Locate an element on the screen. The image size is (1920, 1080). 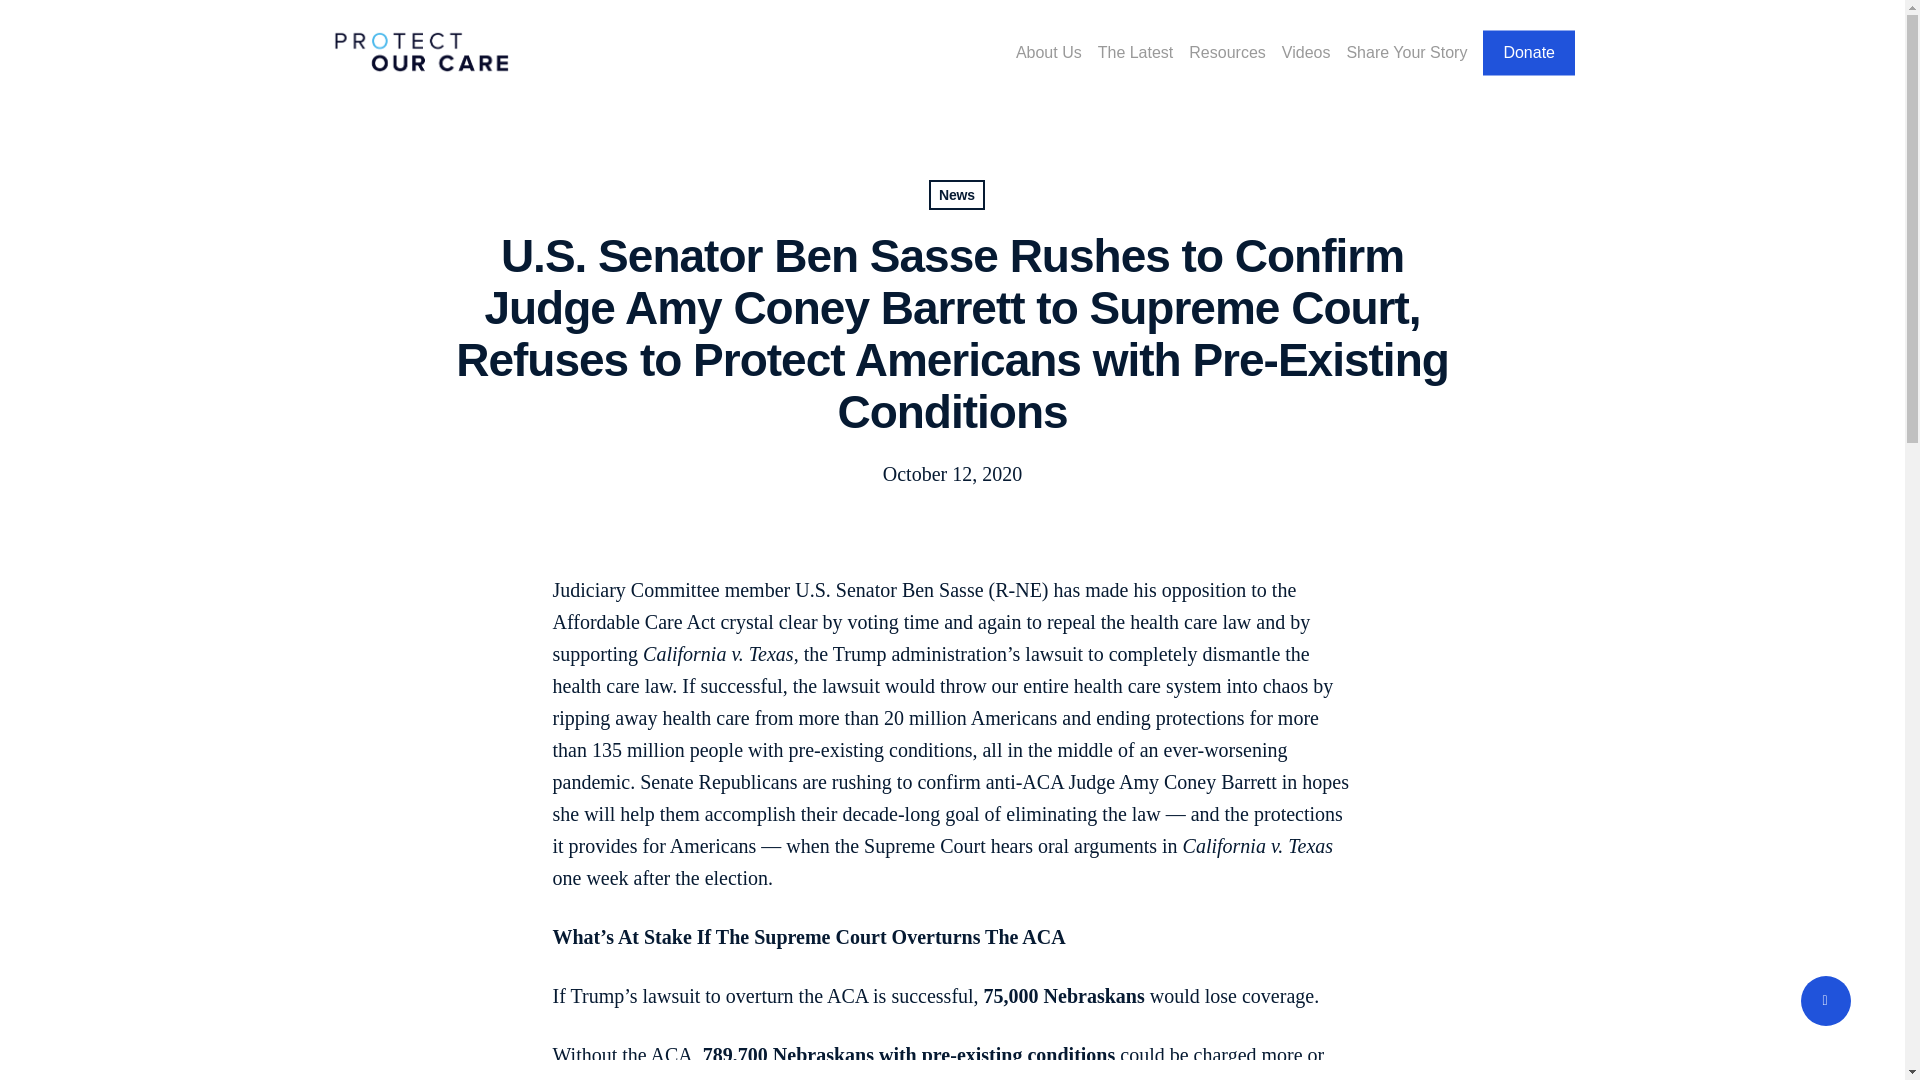
News is located at coordinates (956, 194).